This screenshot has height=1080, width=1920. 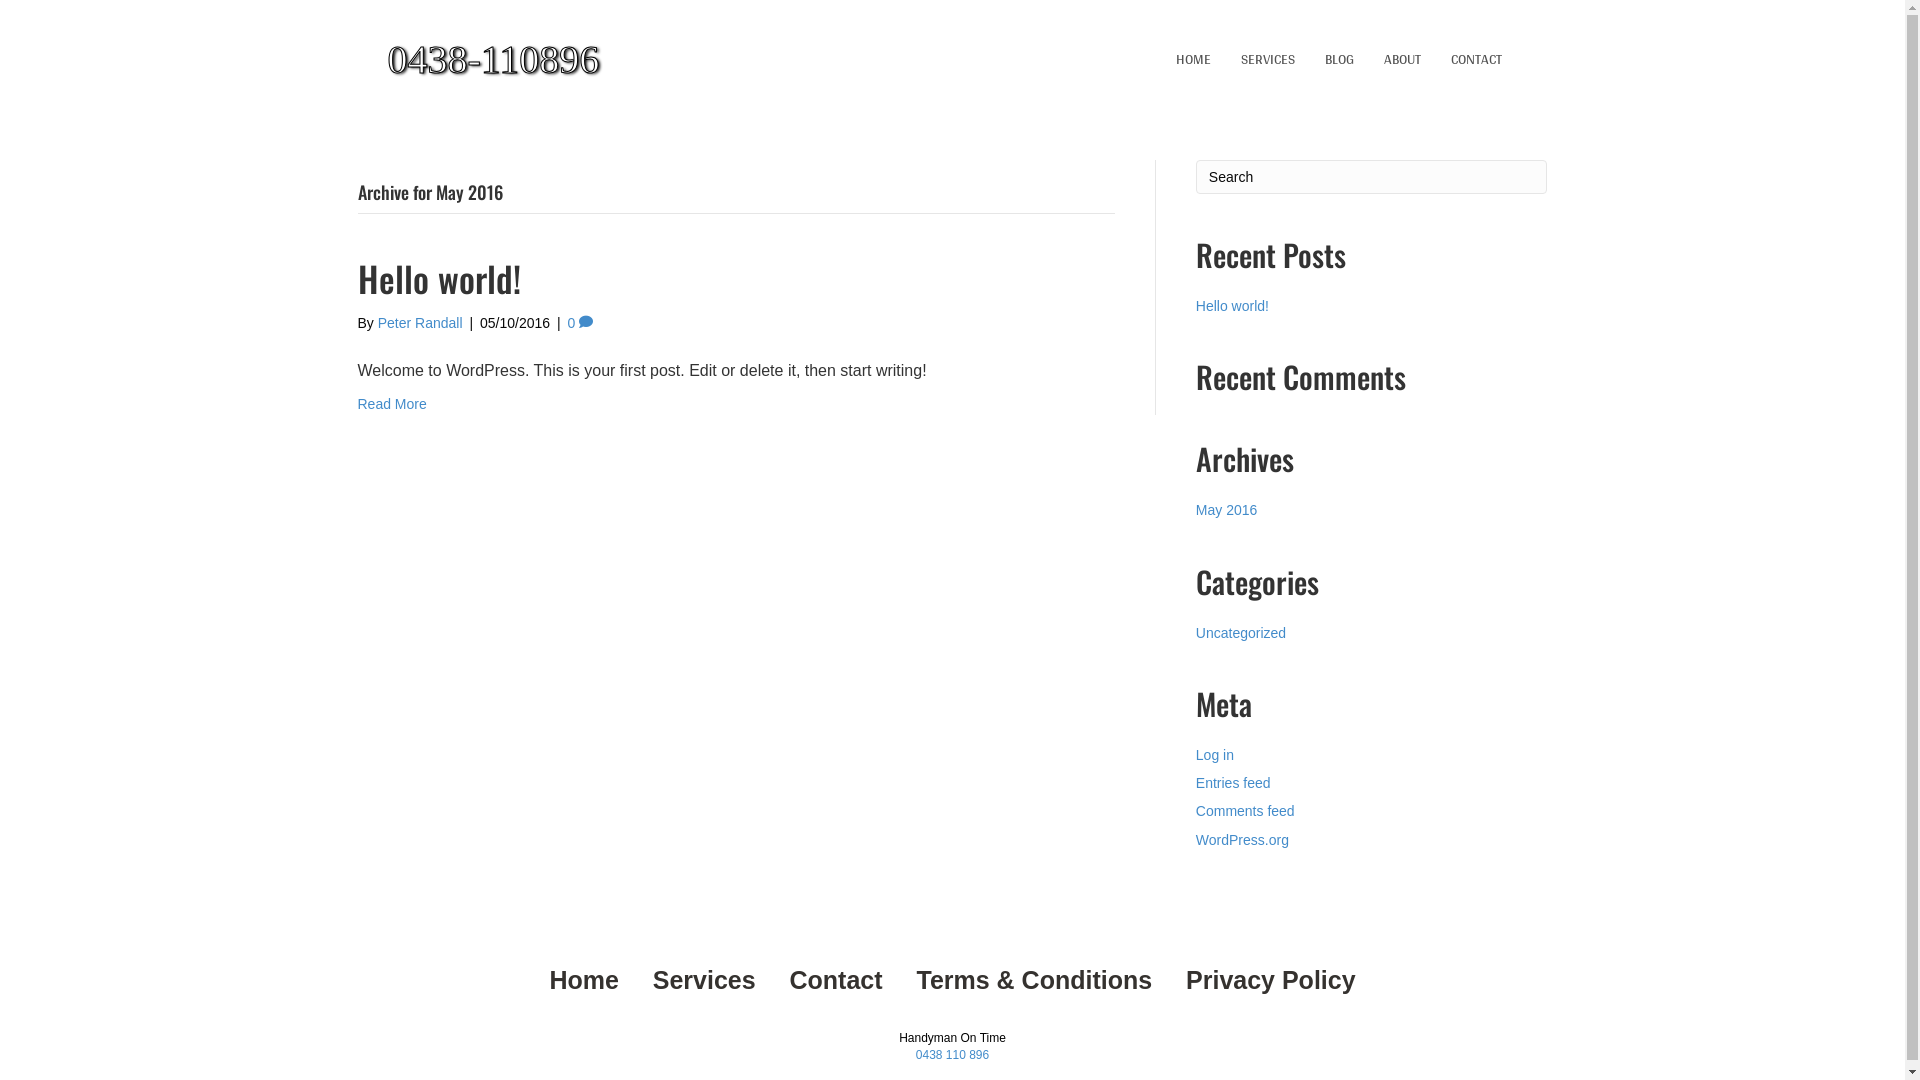 What do you see at coordinates (704, 980) in the screenshot?
I see `Services` at bounding box center [704, 980].